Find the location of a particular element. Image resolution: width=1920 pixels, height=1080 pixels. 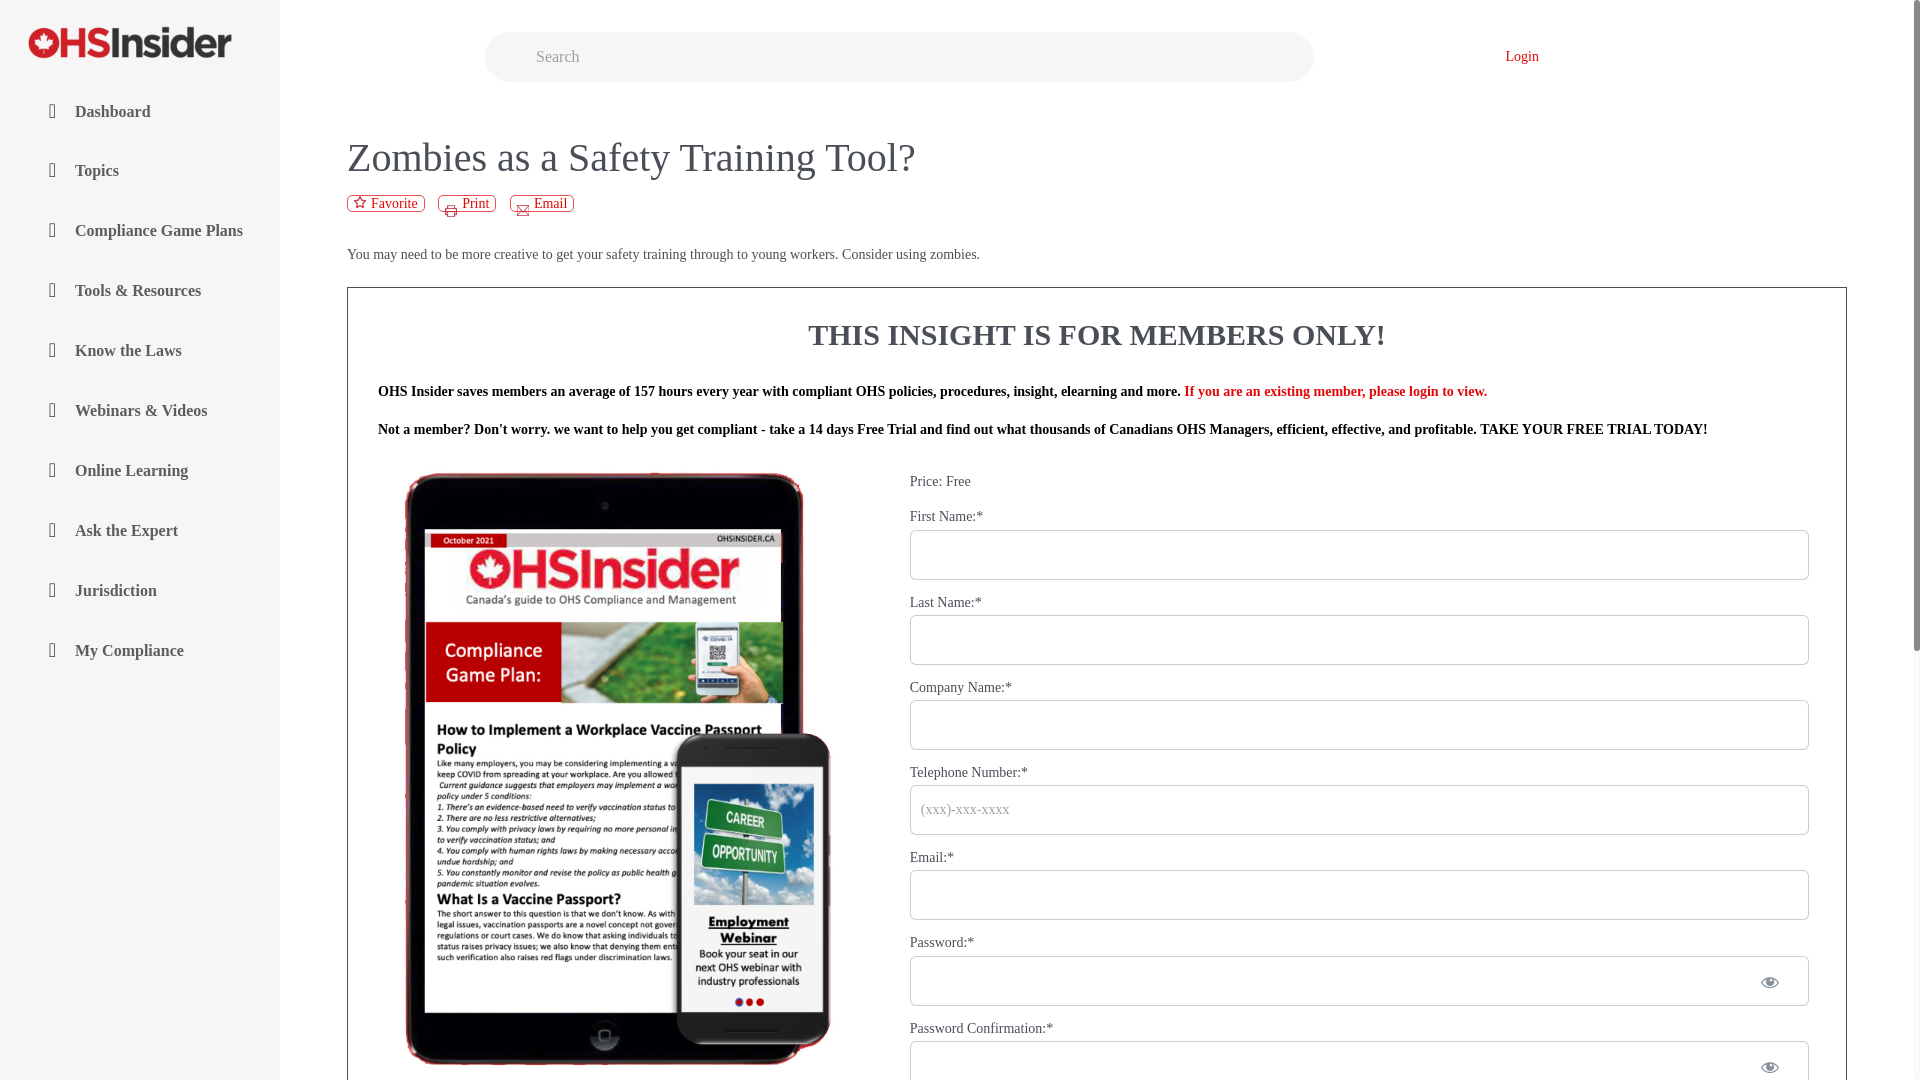

Compliance Game Plans is located at coordinates (140, 231).